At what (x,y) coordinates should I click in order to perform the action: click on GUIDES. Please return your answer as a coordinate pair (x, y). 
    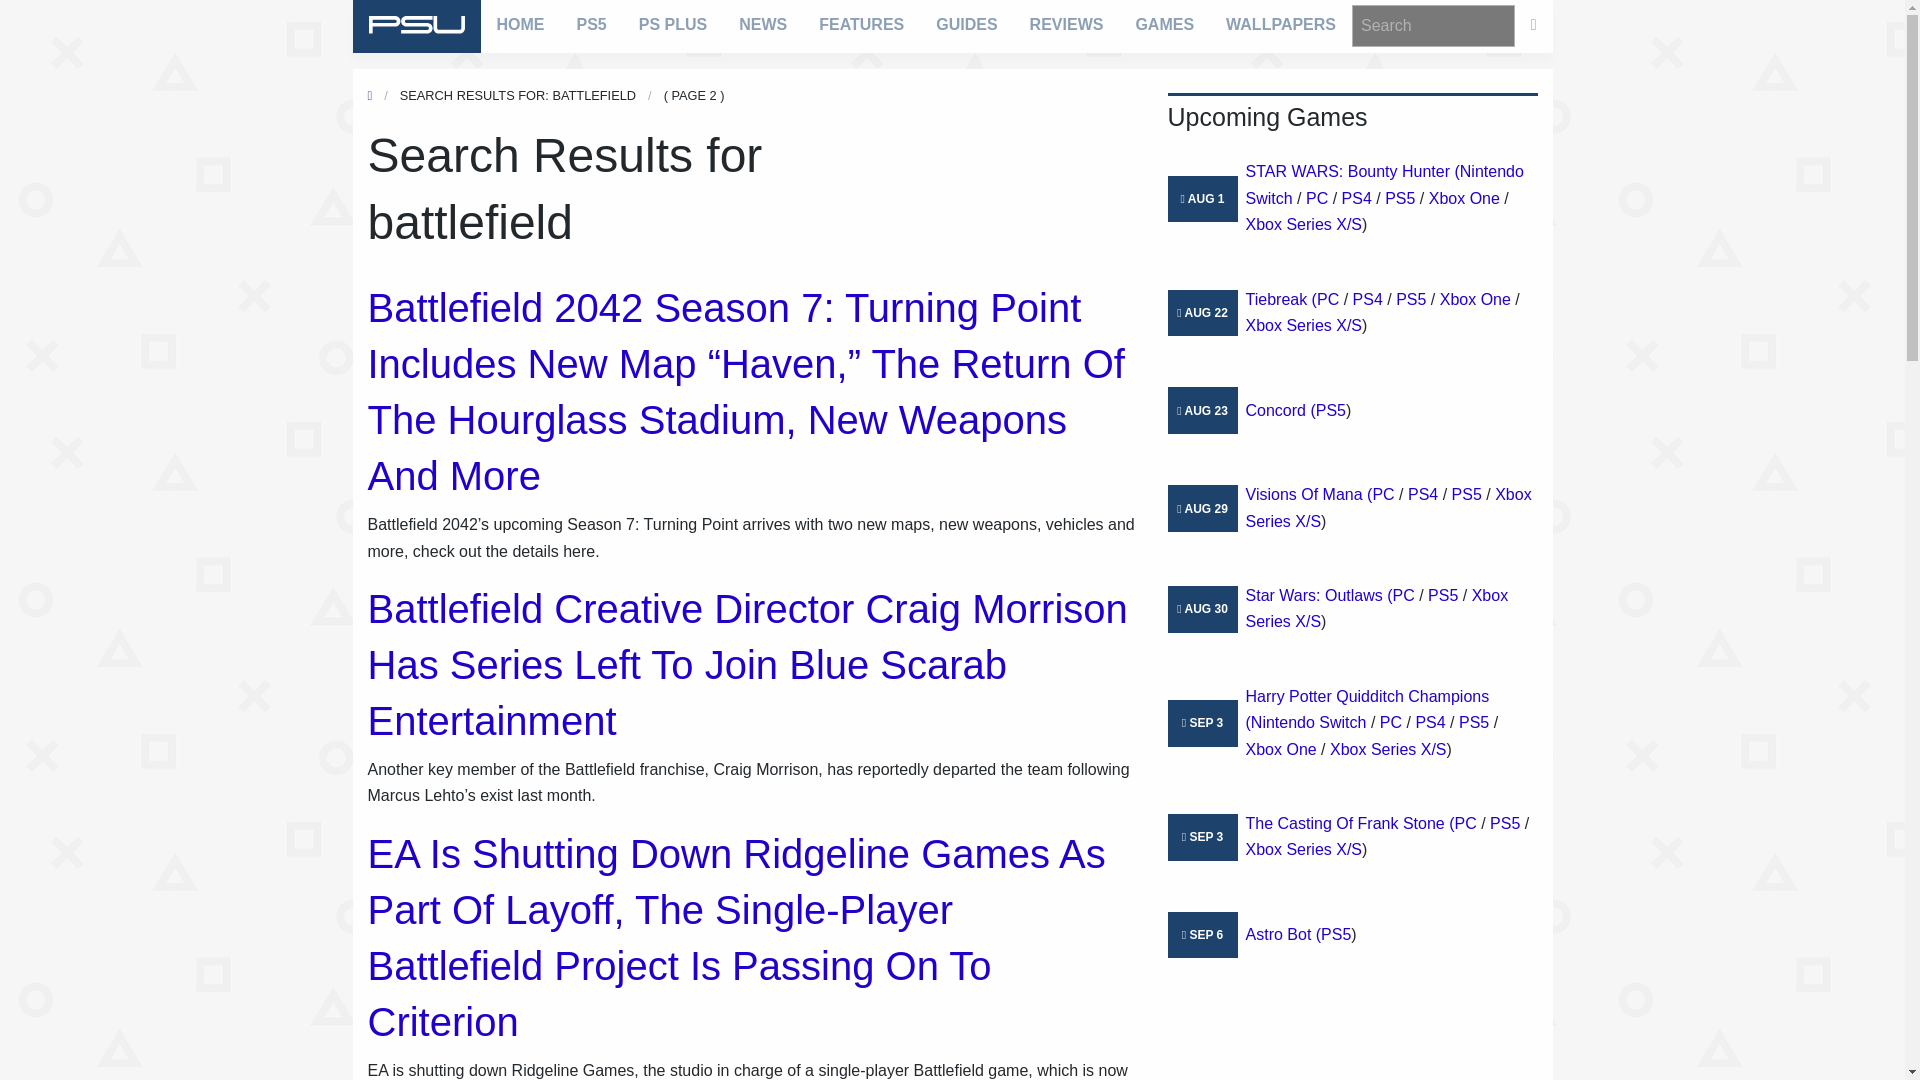
    Looking at the image, I should click on (966, 24).